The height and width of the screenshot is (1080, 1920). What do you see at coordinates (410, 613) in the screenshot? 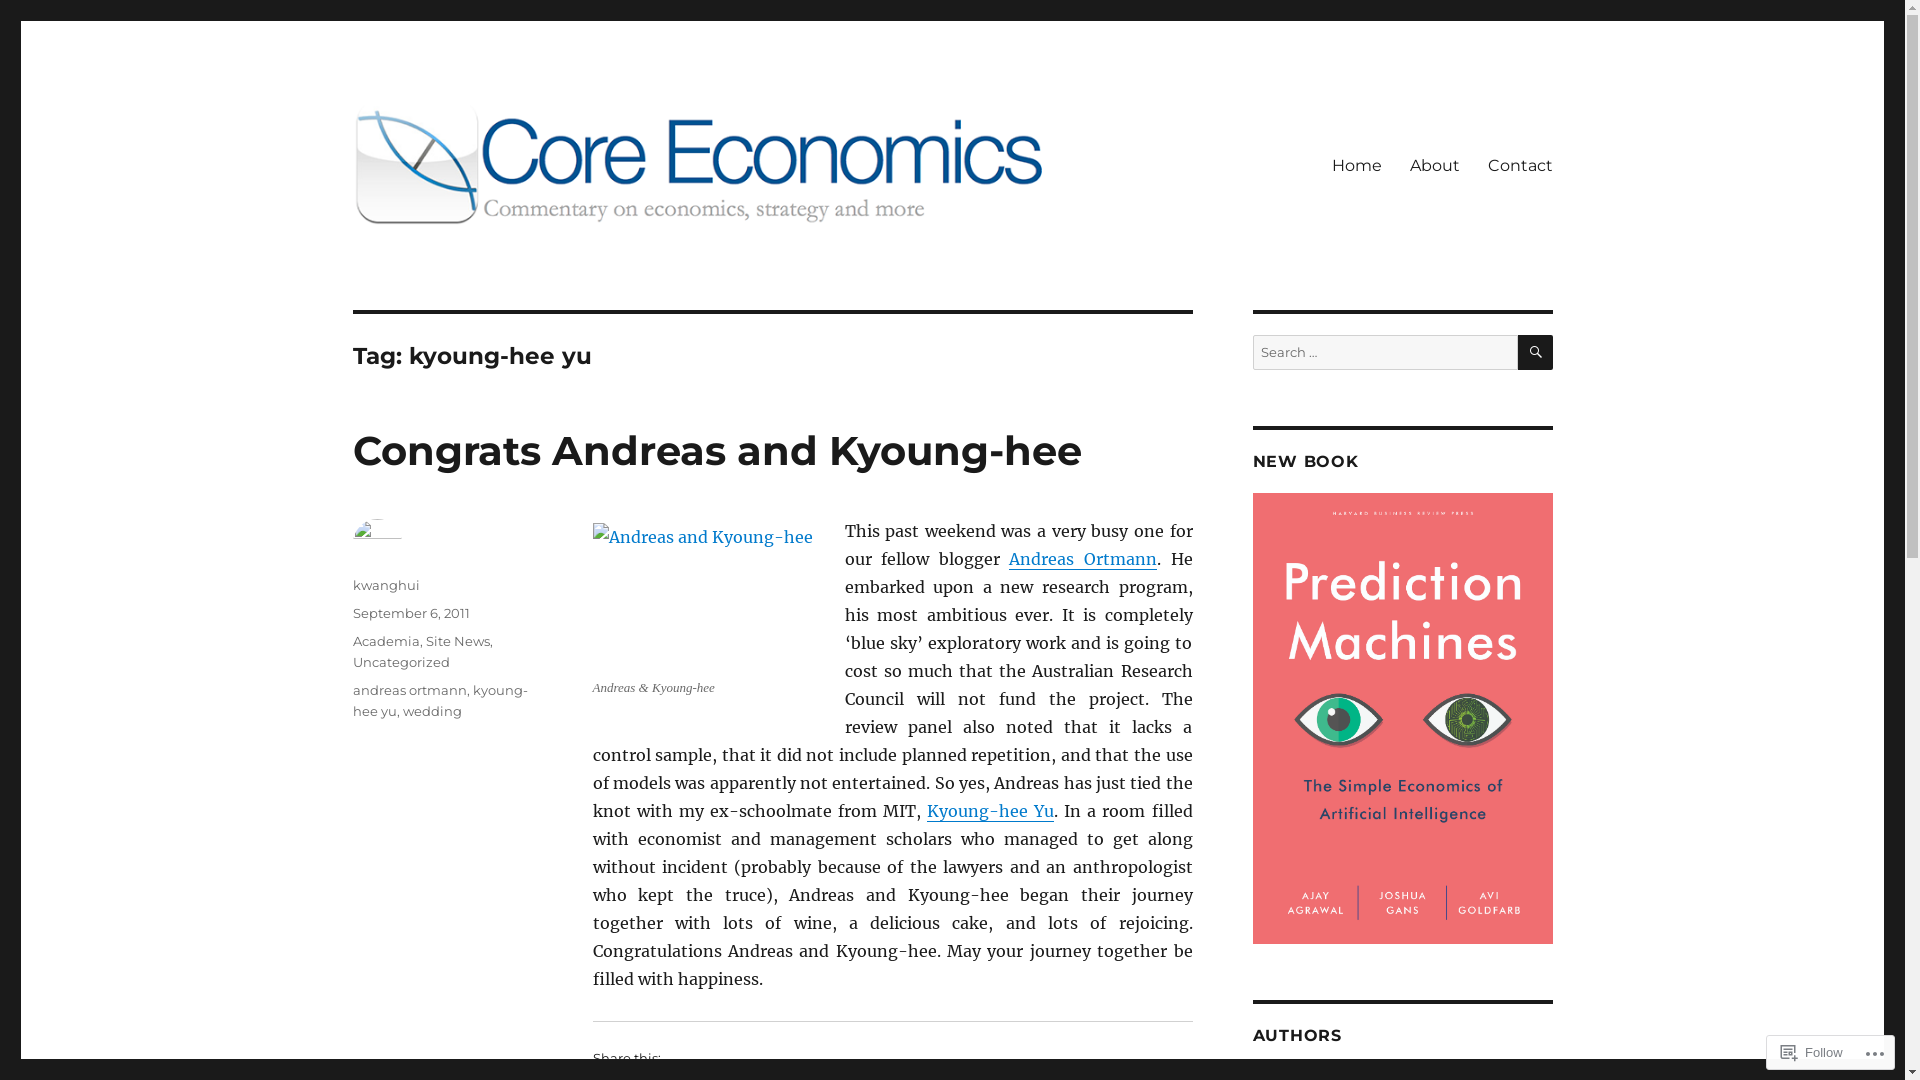
I see `September 6, 2011` at bounding box center [410, 613].